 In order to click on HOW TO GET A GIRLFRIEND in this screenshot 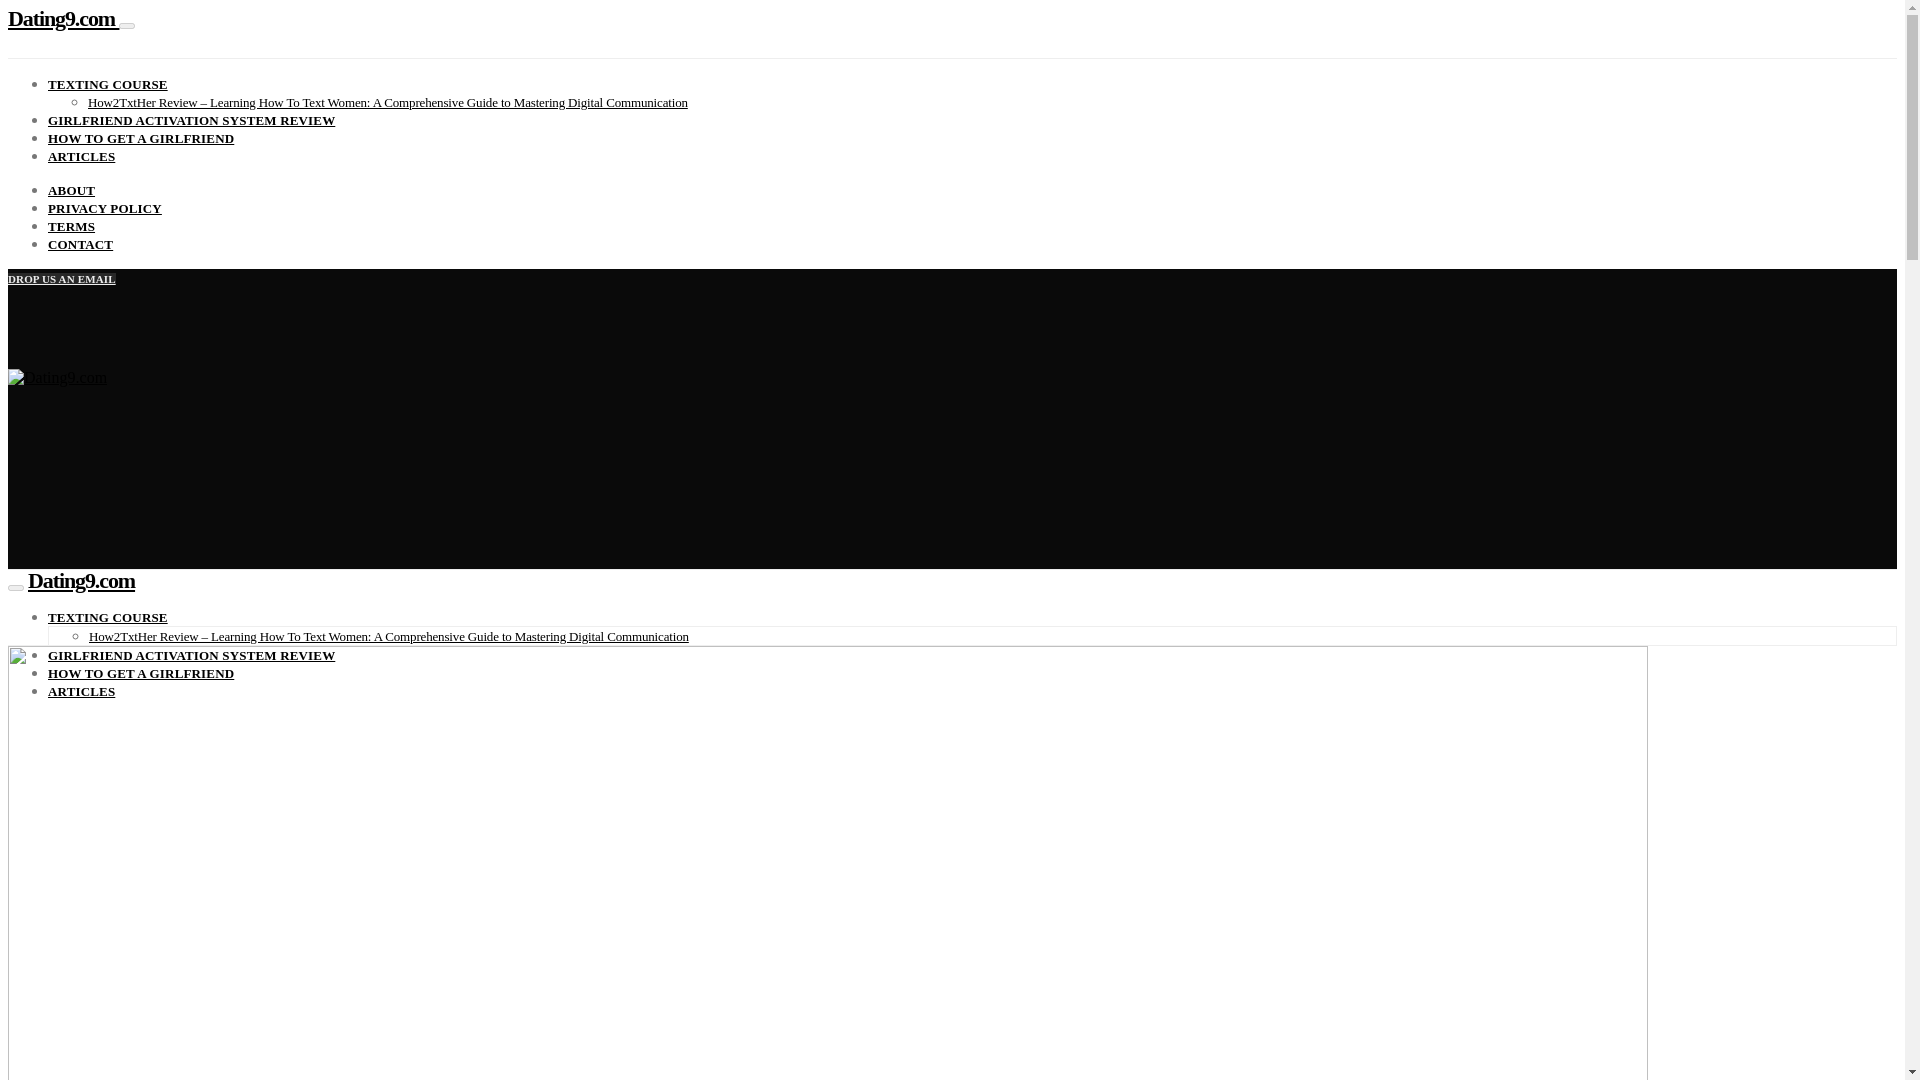, I will do `click(141, 138)`.